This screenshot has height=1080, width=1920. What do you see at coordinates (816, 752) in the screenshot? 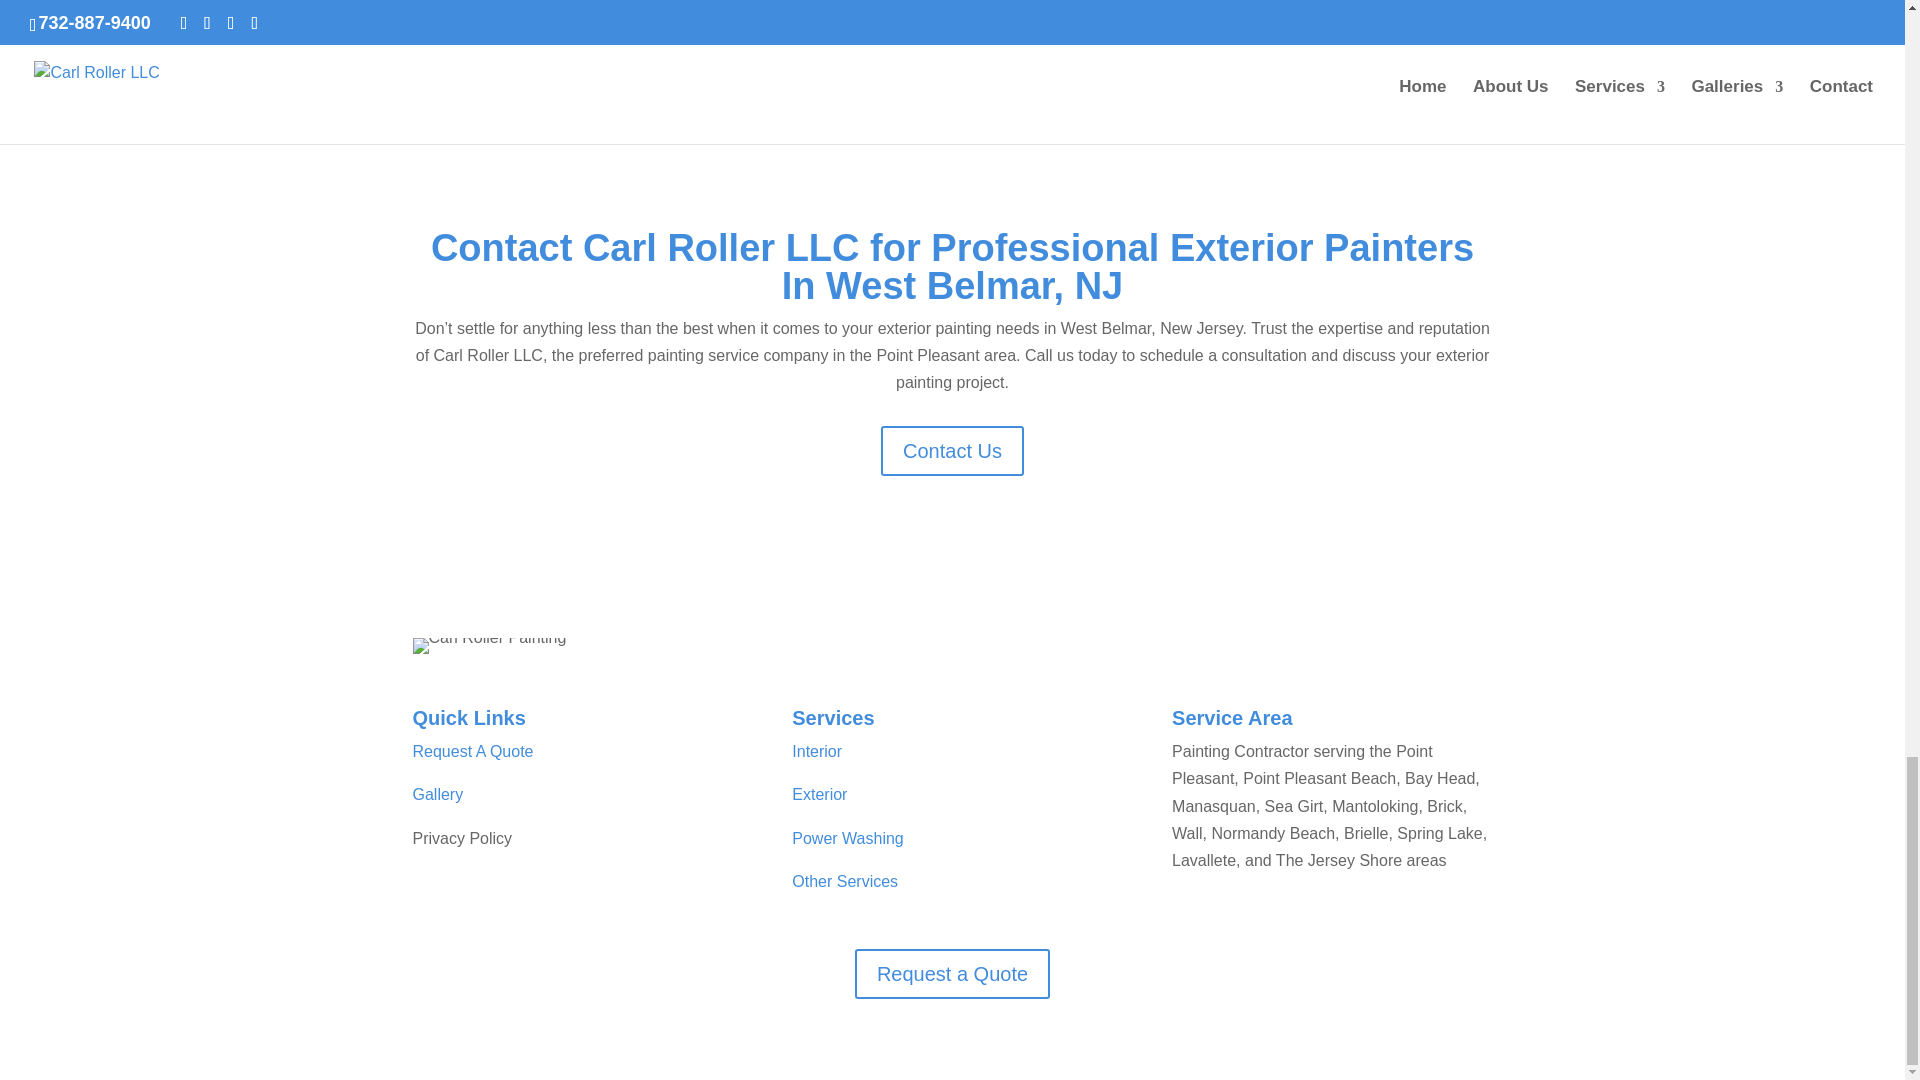
I see `Interior` at bounding box center [816, 752].